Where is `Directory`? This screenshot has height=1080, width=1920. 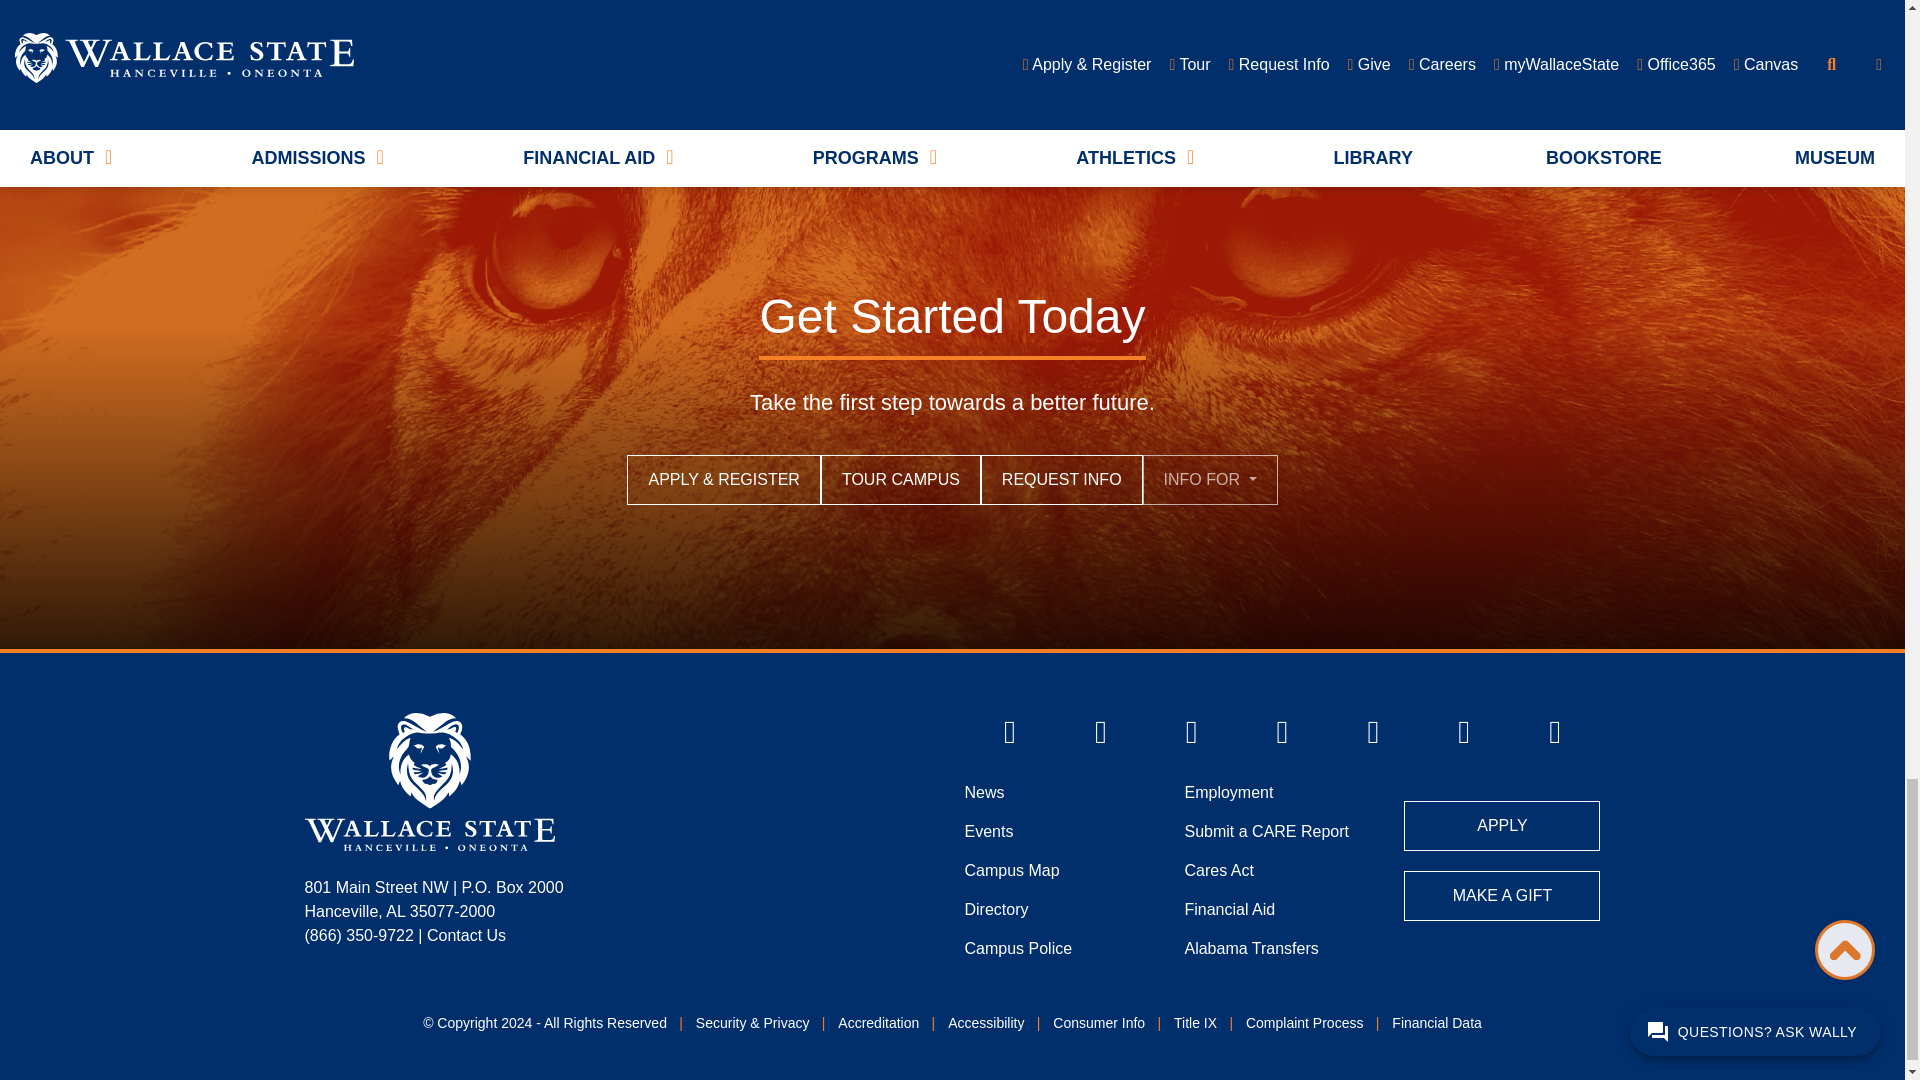
Directory is located at coordinates (995, 912).